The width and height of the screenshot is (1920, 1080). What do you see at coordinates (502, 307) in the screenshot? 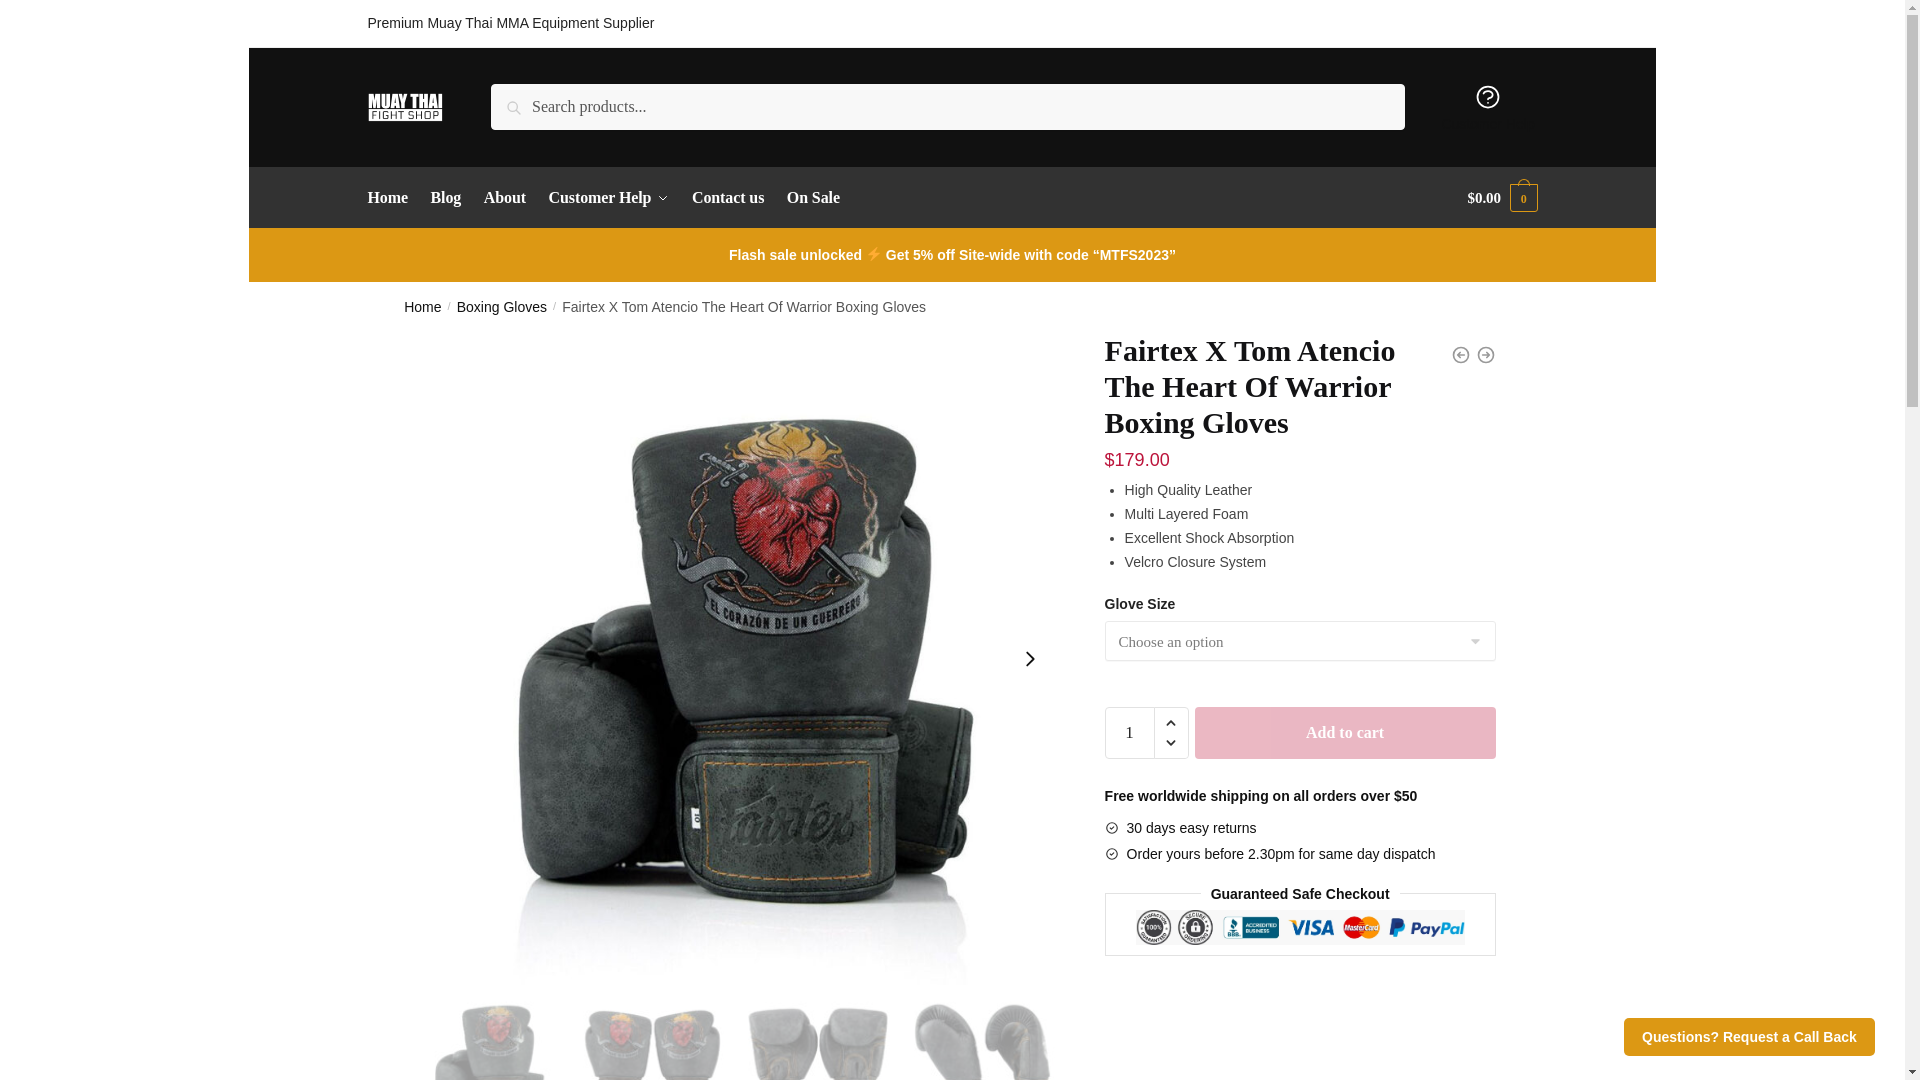
I see `Boxing Gloves` at bounding box center [502, 307].